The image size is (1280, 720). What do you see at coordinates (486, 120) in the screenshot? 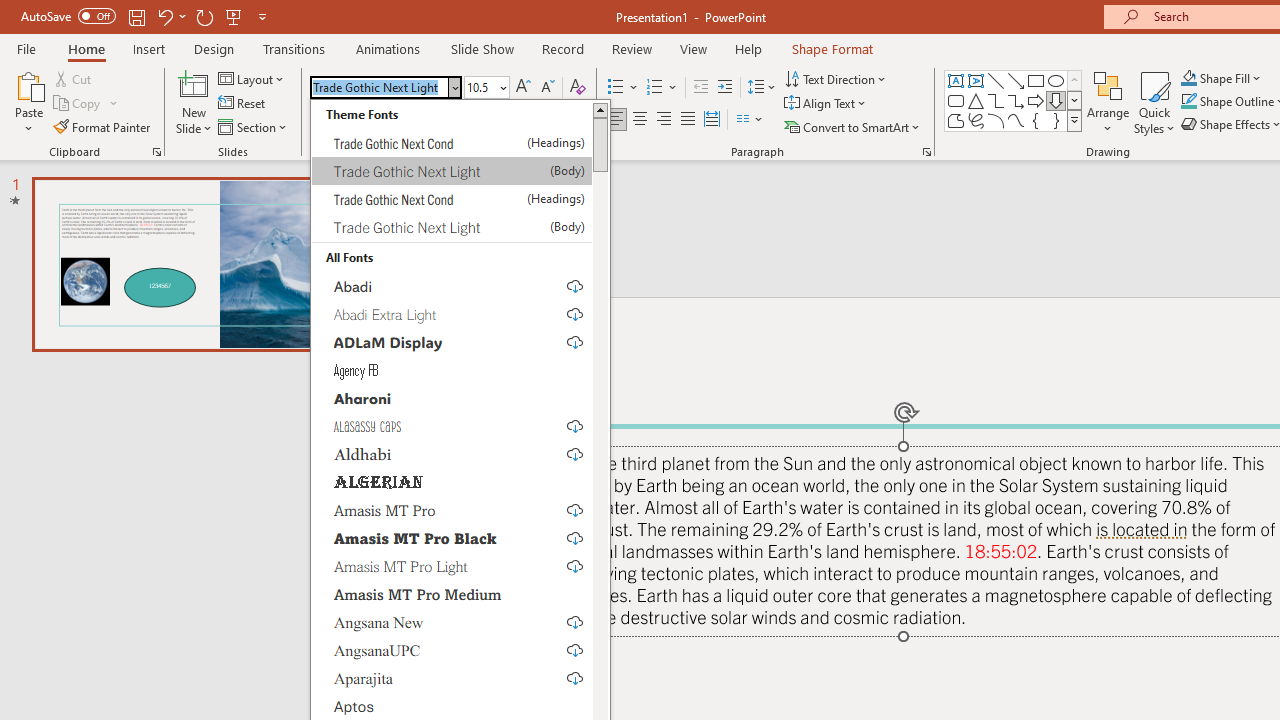
I see `Change Case` at bounding box center [486, 120].